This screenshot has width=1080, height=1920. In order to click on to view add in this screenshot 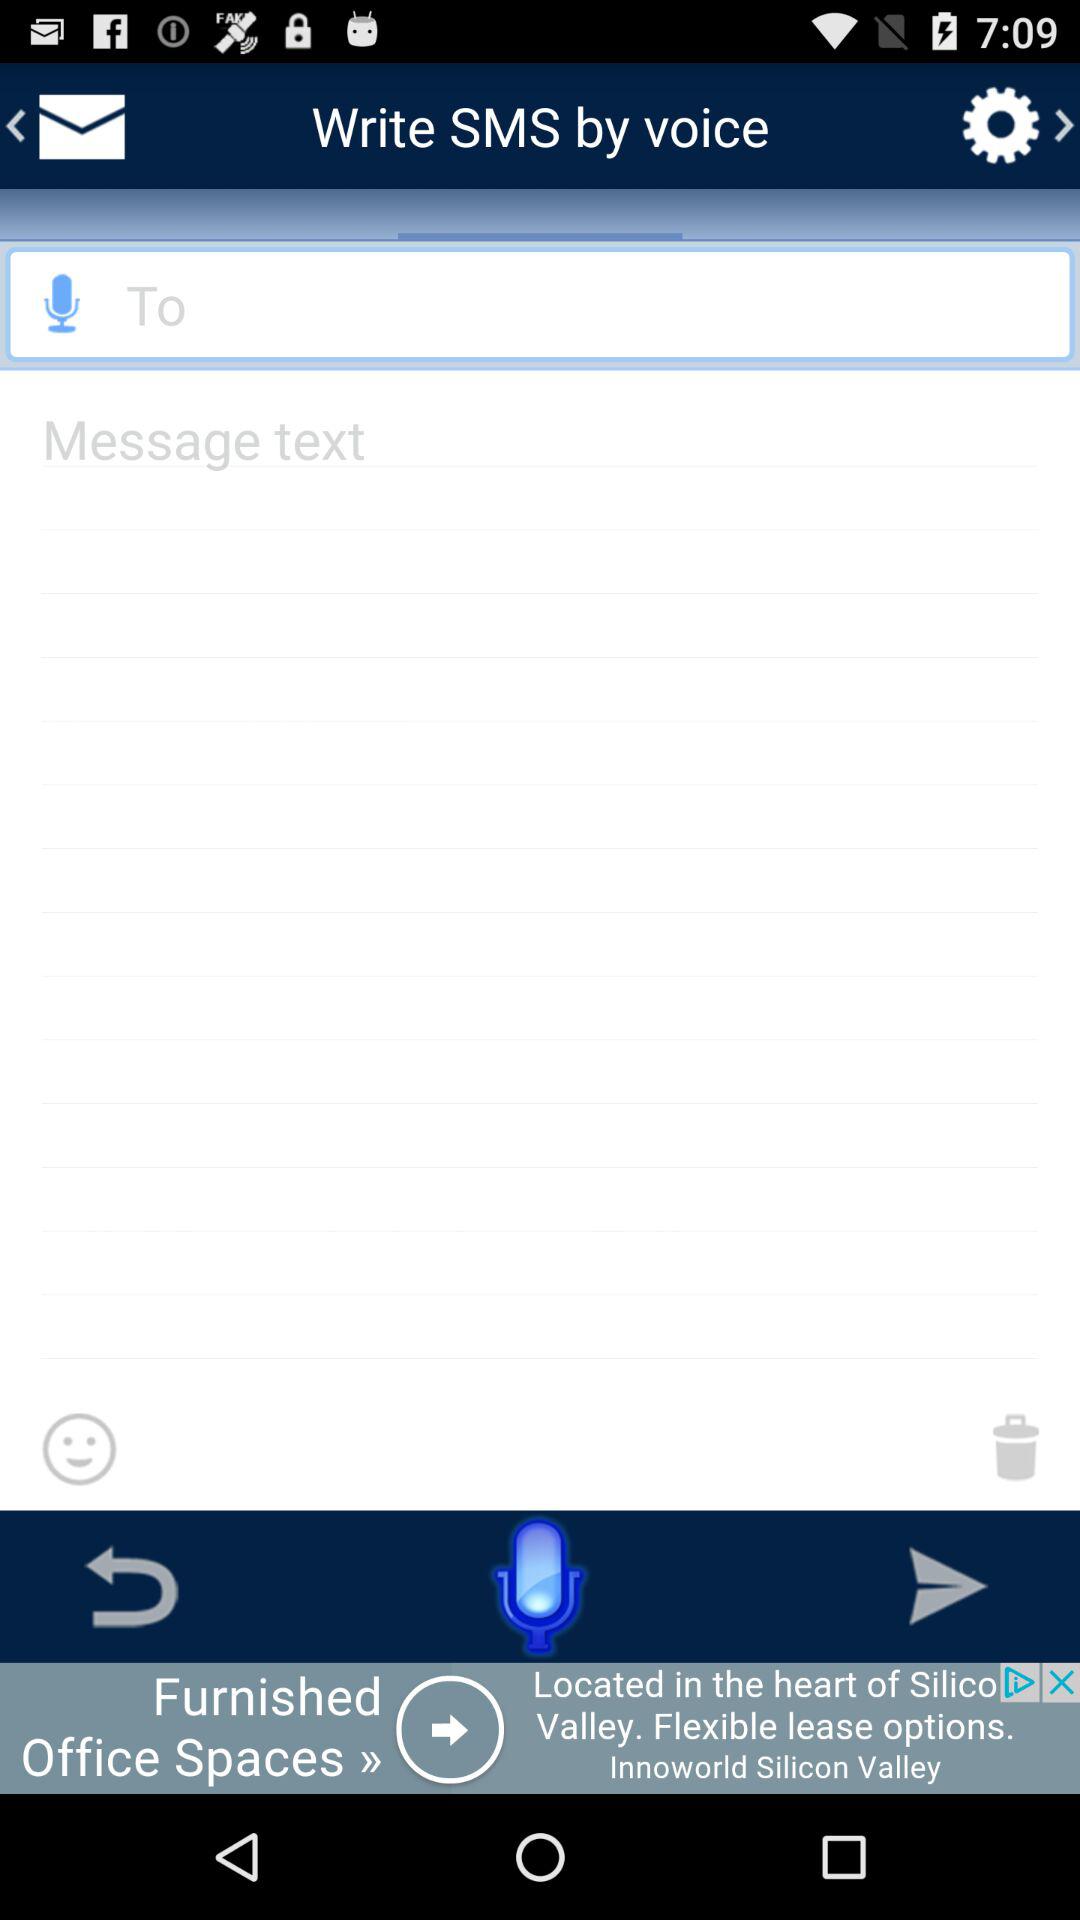, I will do `click(540, 1728)`.